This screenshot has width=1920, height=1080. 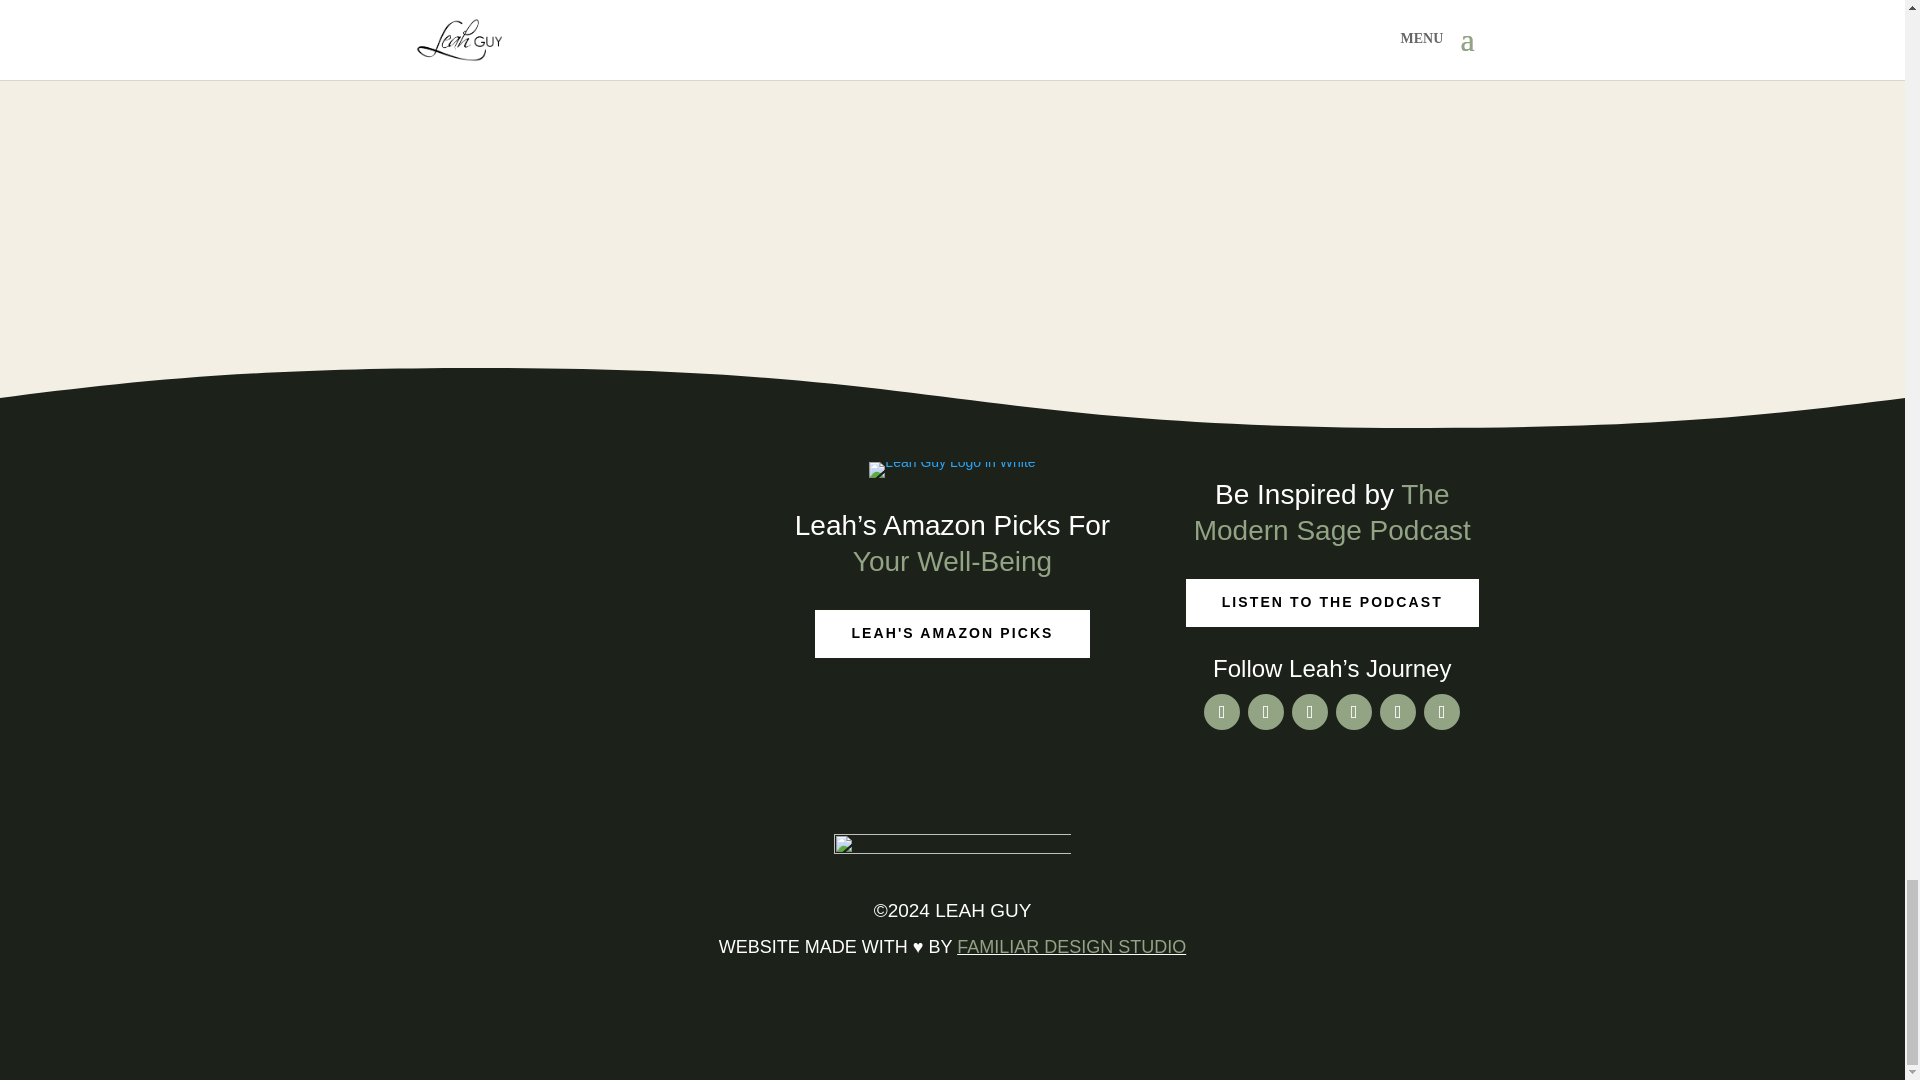 What do you see at coordinates (1266, 712) in the screenshot?
I see `Follow on Youtube` at bounding box center [1266, 712].